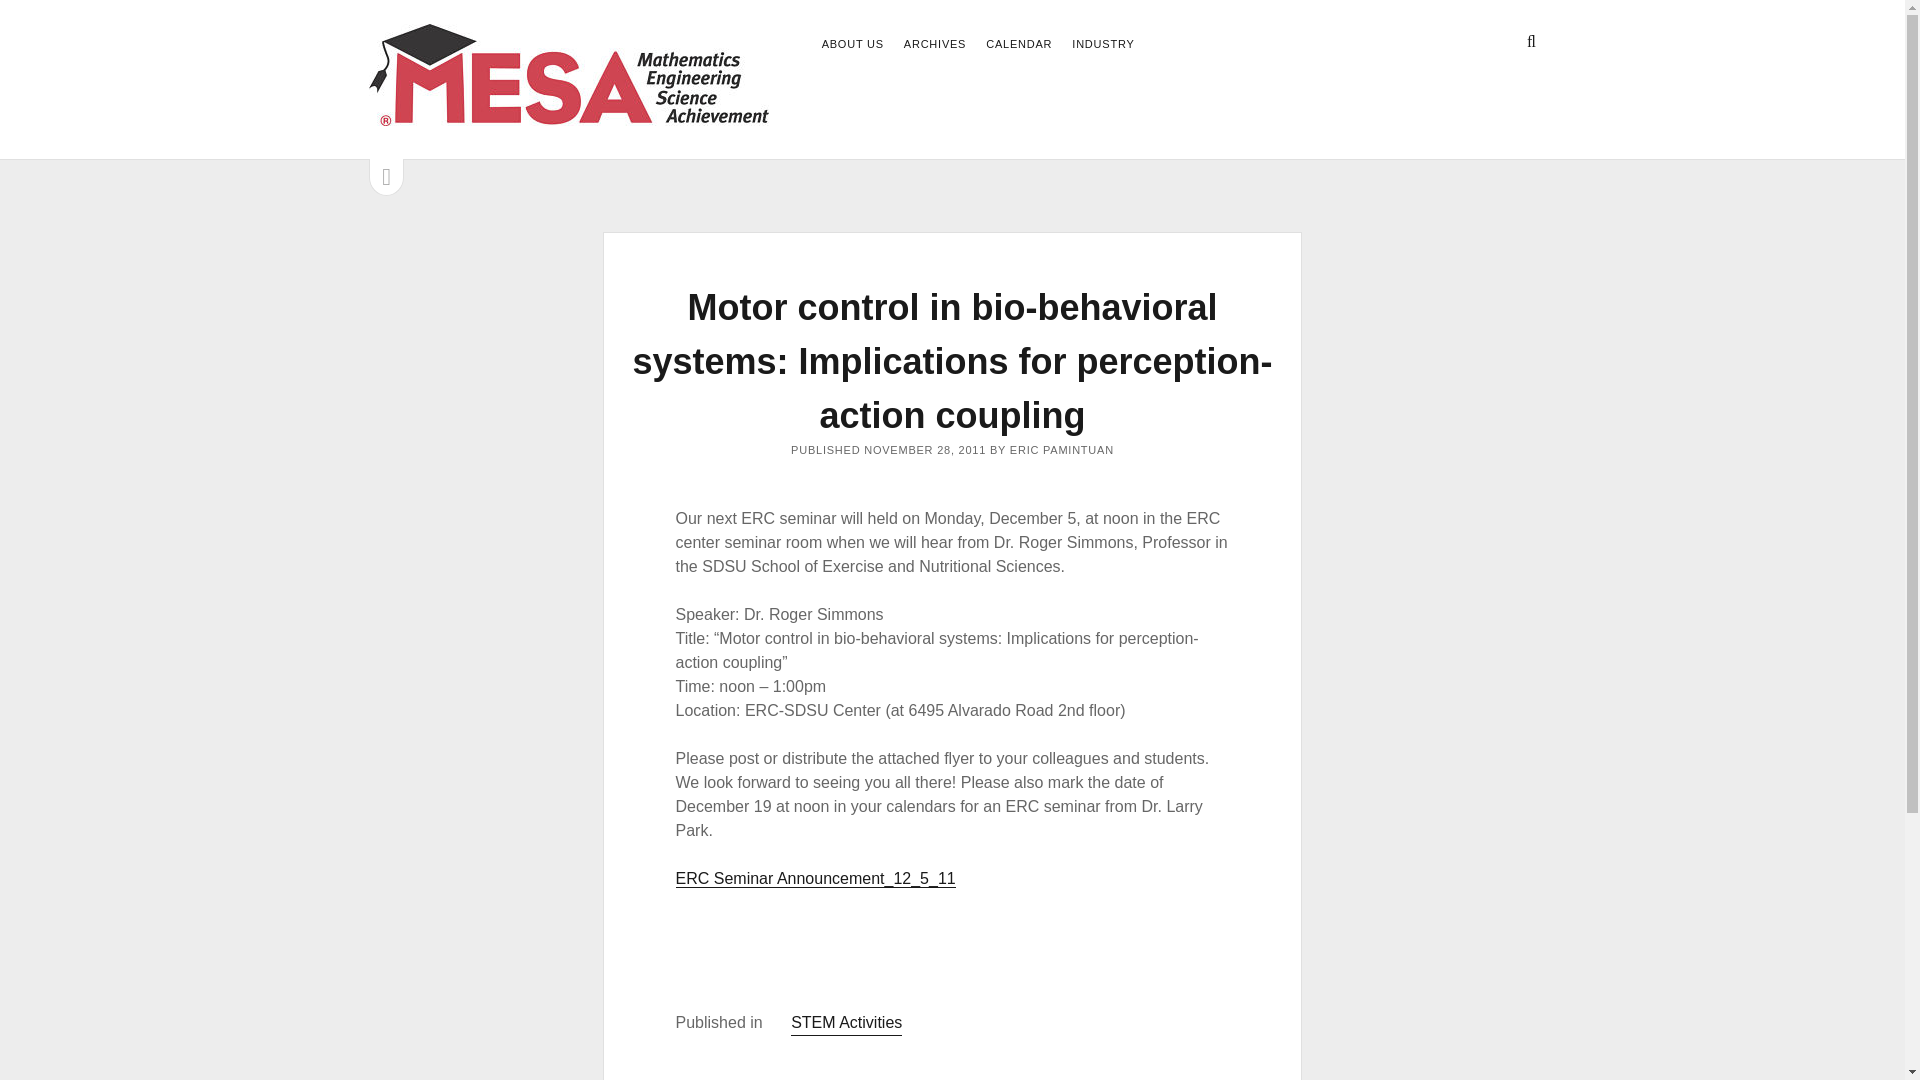 The height and width of the screenshot is (1080, 1920). I want to click on San Diego MESA Alliance, so click(568, 116).